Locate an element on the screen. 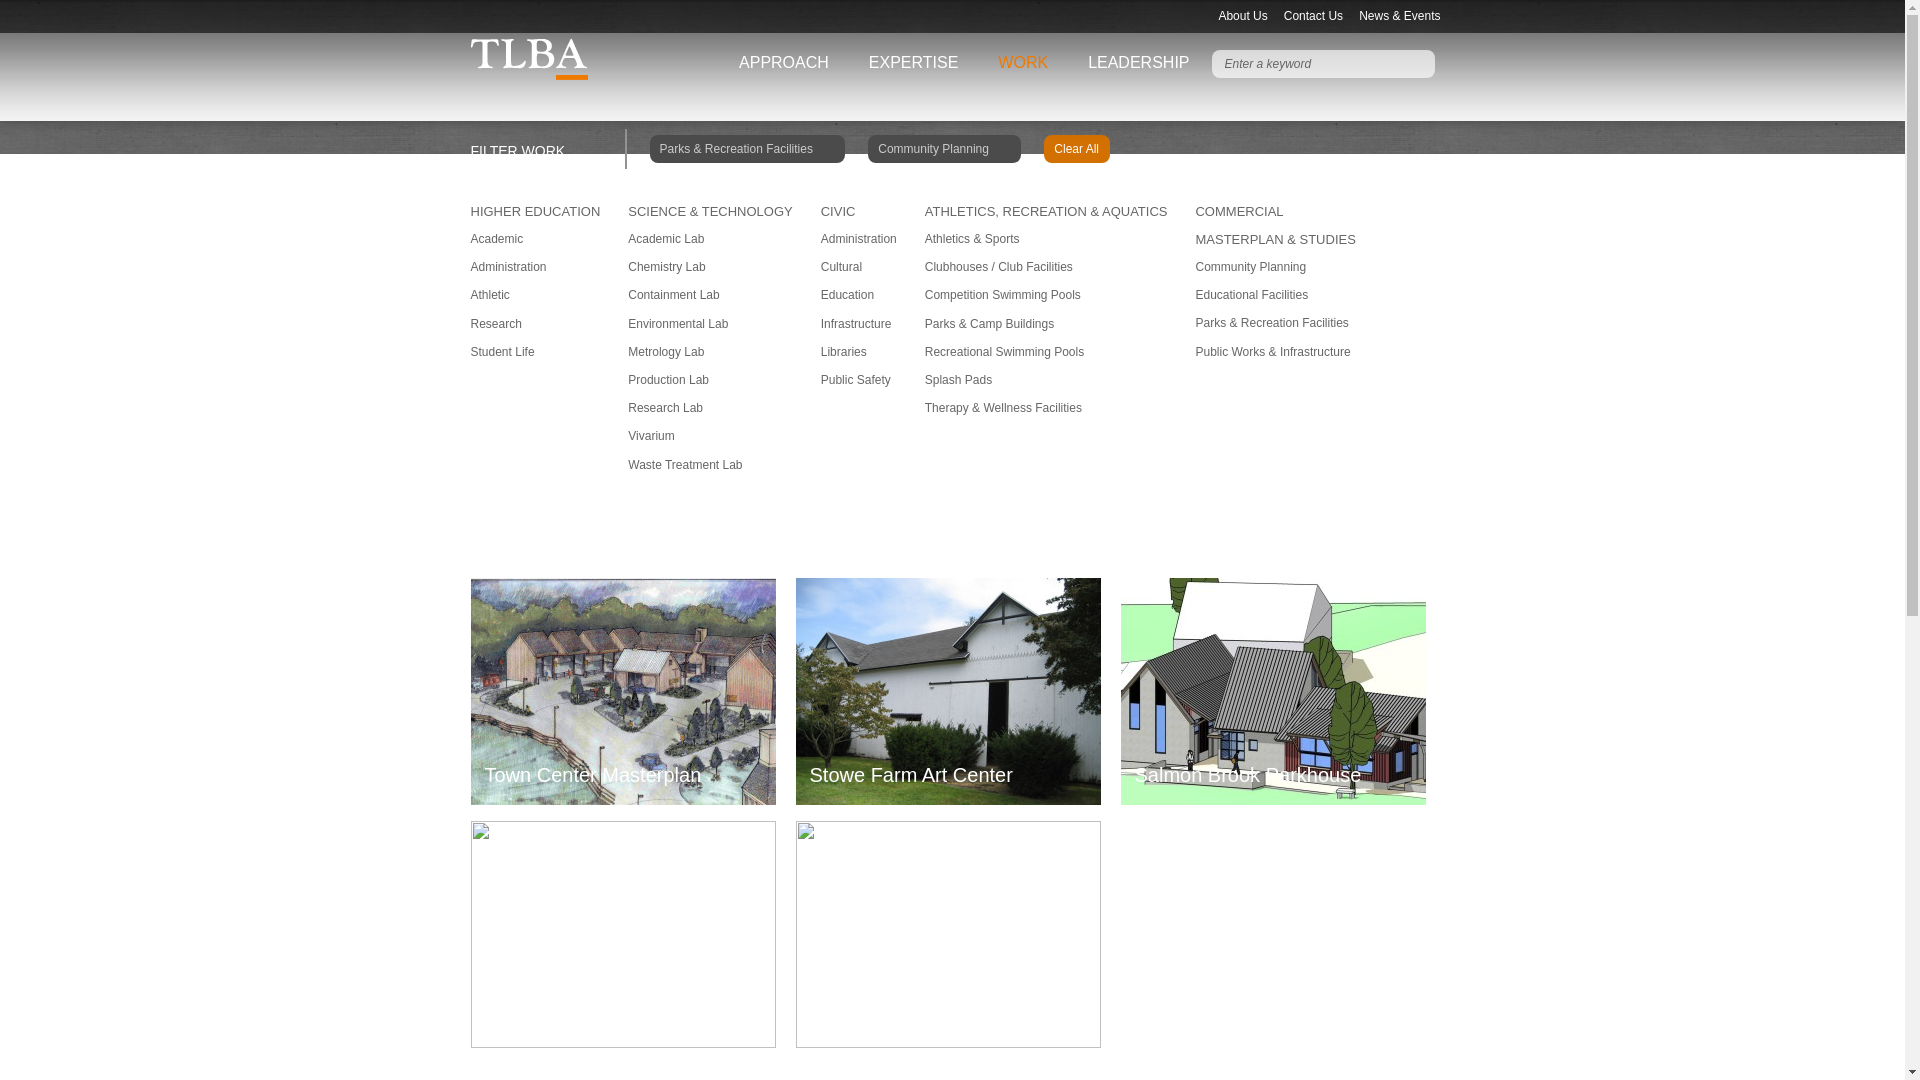 Image resolution: width=1920 pixels, height=1080 pixels. Waste Treatment Lab is located at coordinates (684, 464).